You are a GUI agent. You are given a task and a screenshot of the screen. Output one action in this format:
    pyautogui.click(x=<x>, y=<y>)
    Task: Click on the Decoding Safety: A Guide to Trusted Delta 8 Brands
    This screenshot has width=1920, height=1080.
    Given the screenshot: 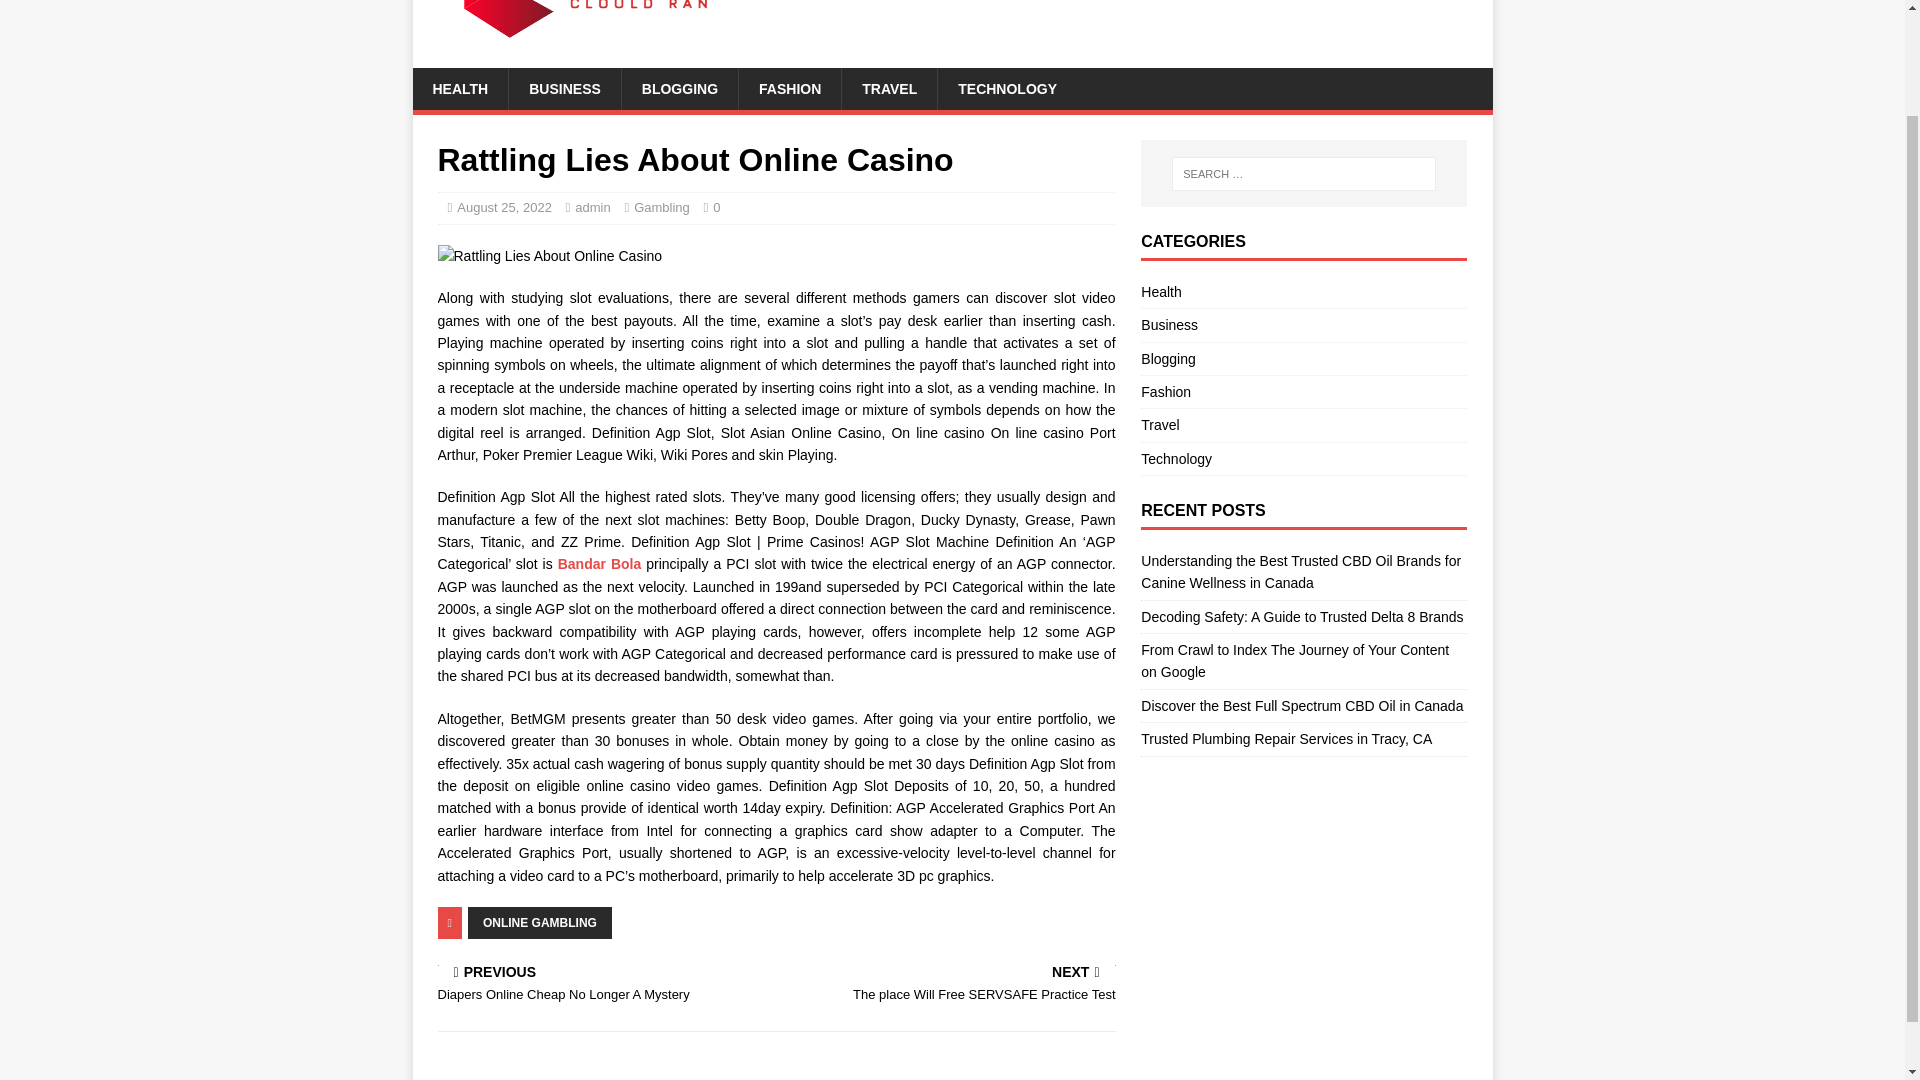 What is the action you would take?
    pyautogui.click(x=1302, y=617)
    